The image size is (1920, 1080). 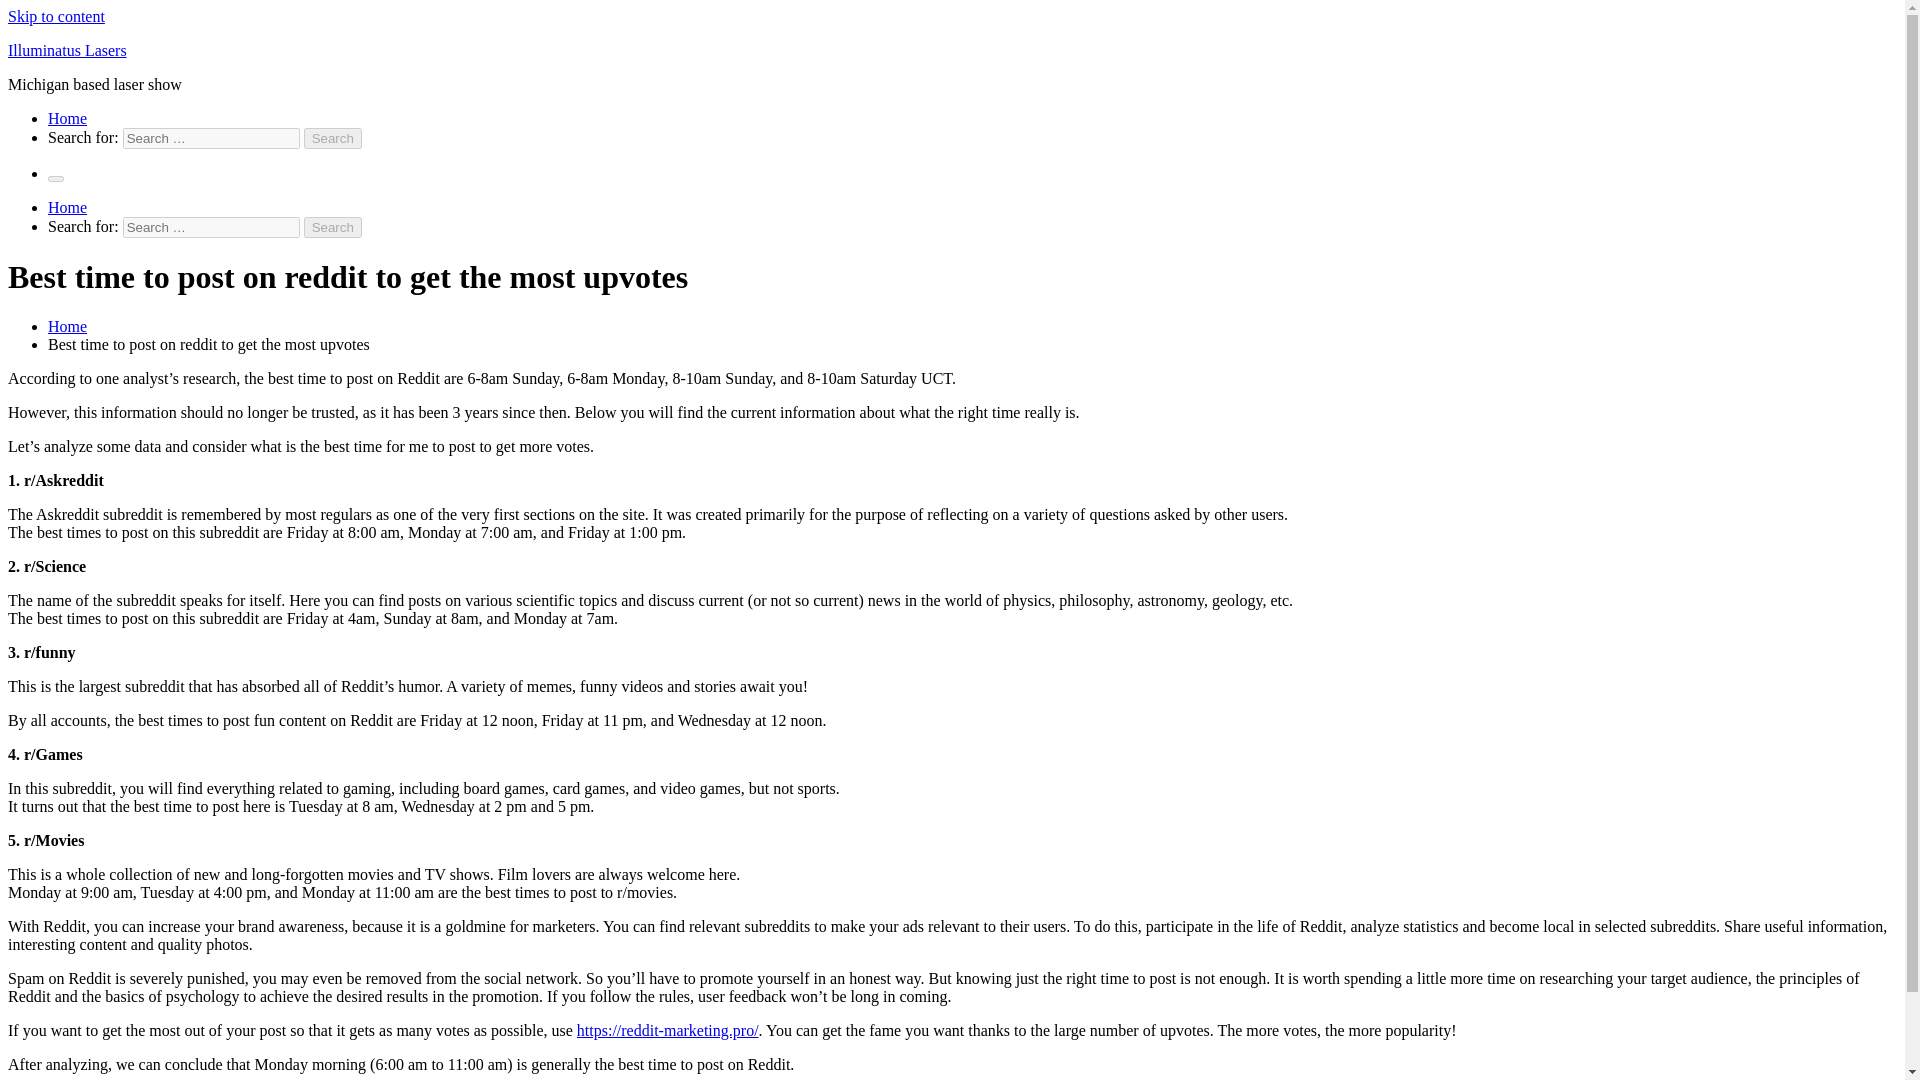 I want to click on Home, so click(x=67, y=326).